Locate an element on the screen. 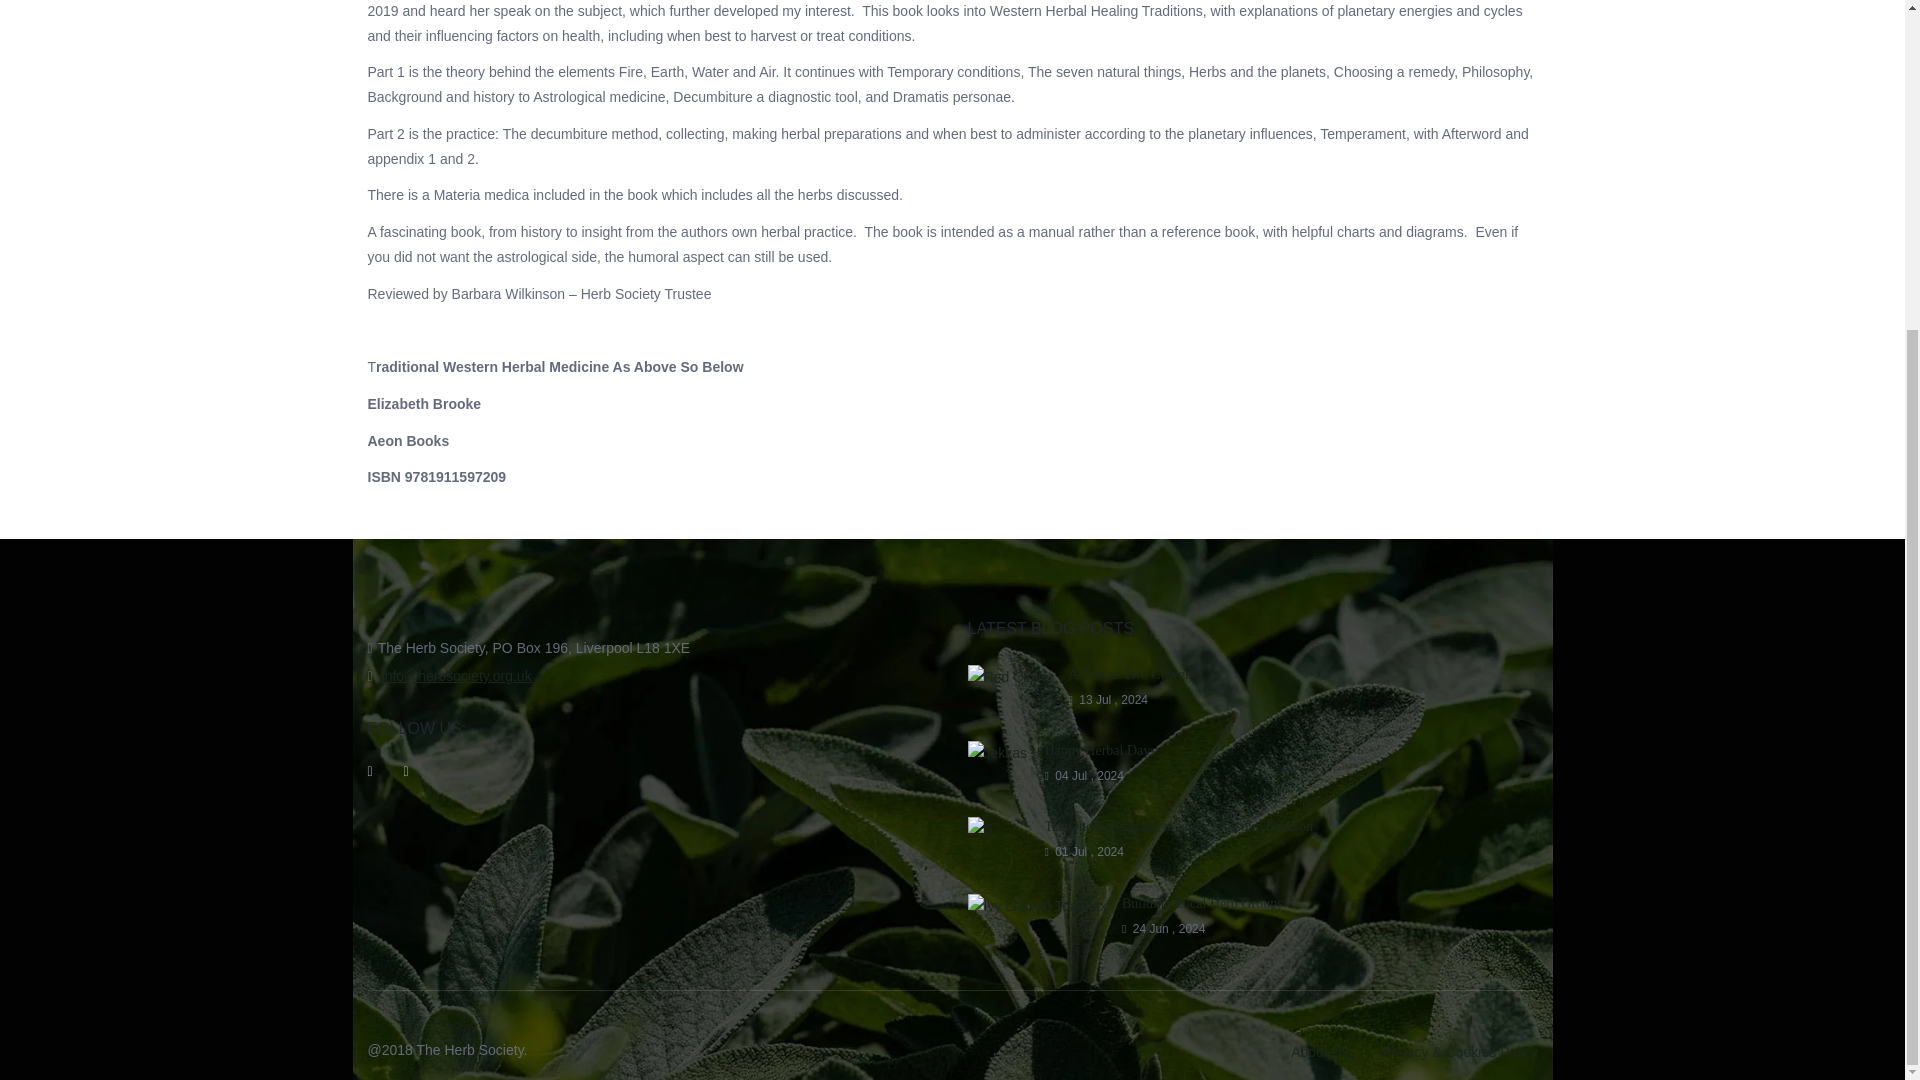 This screenshot has width=1920, height=1080. S is located at coordinates (998, 829).